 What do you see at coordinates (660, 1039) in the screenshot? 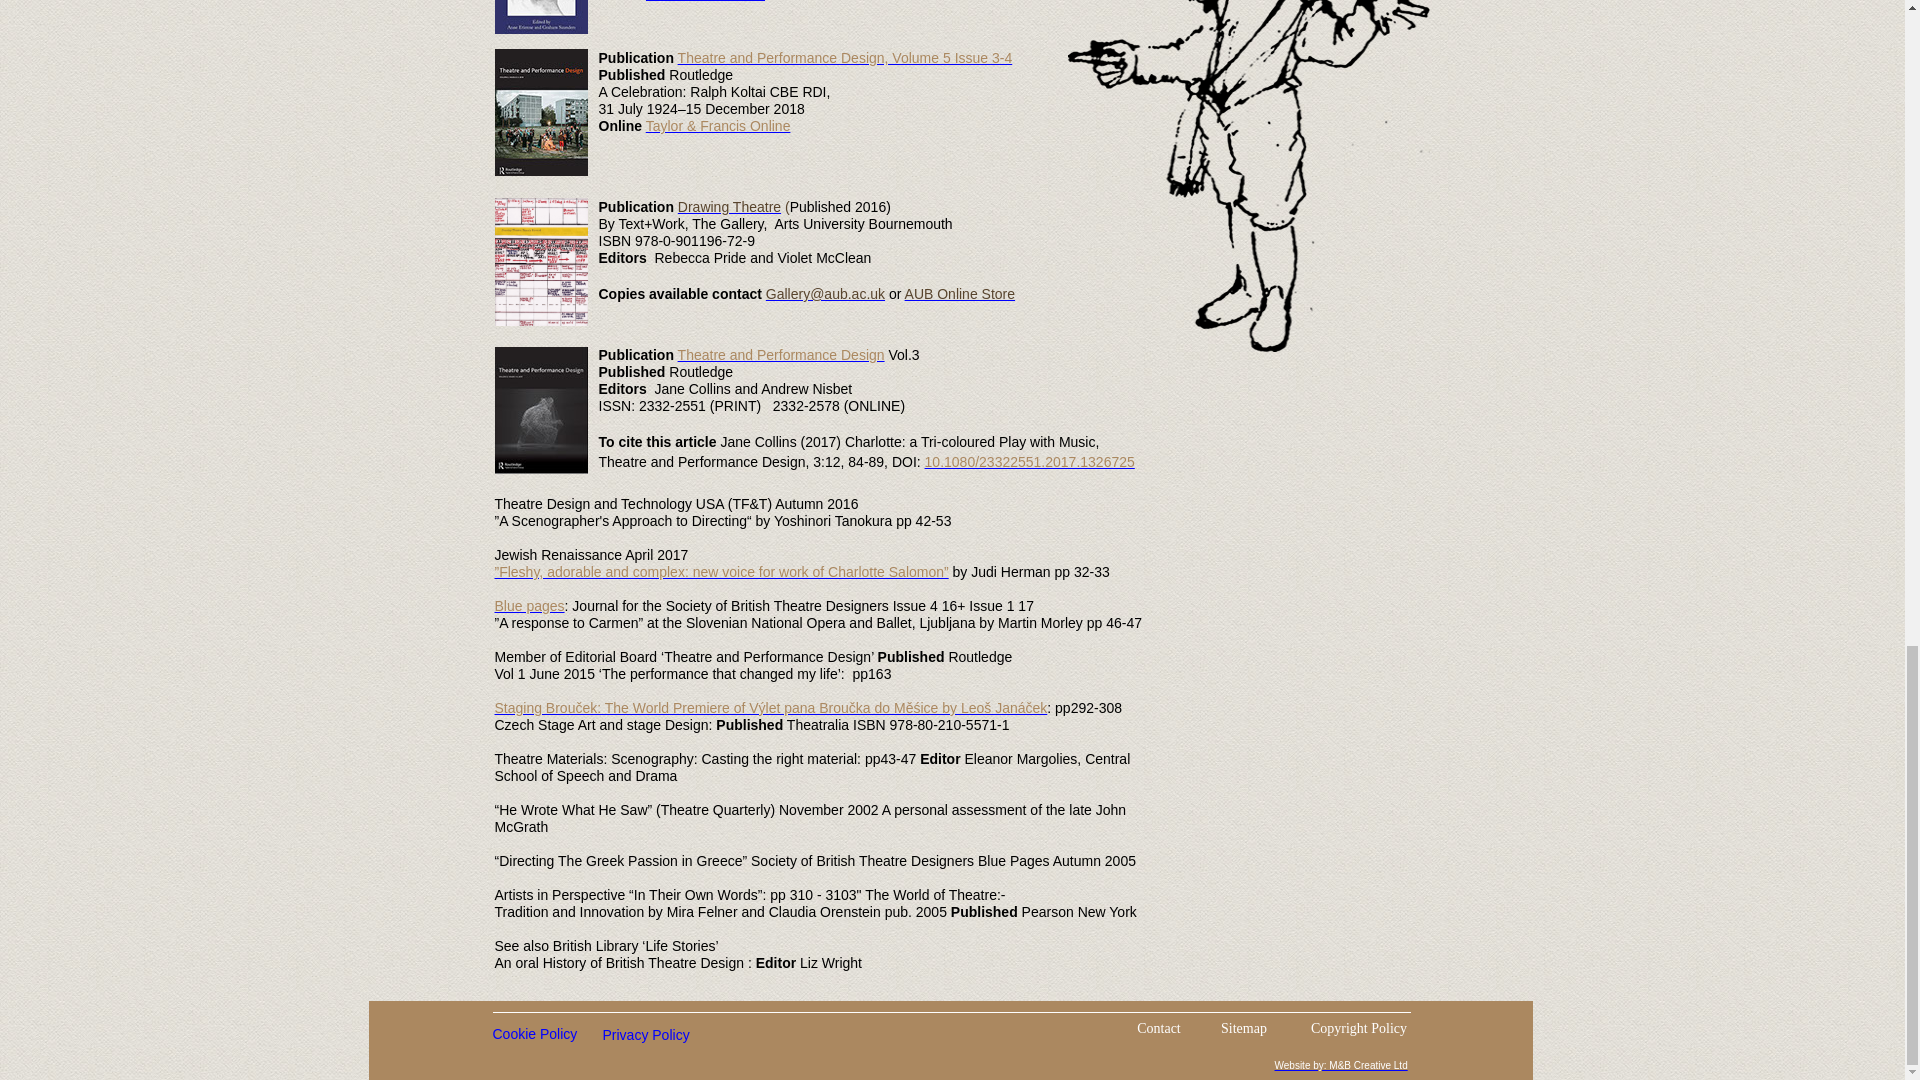
I see `Privacy Policy ` at bounding box center [660, 1039].